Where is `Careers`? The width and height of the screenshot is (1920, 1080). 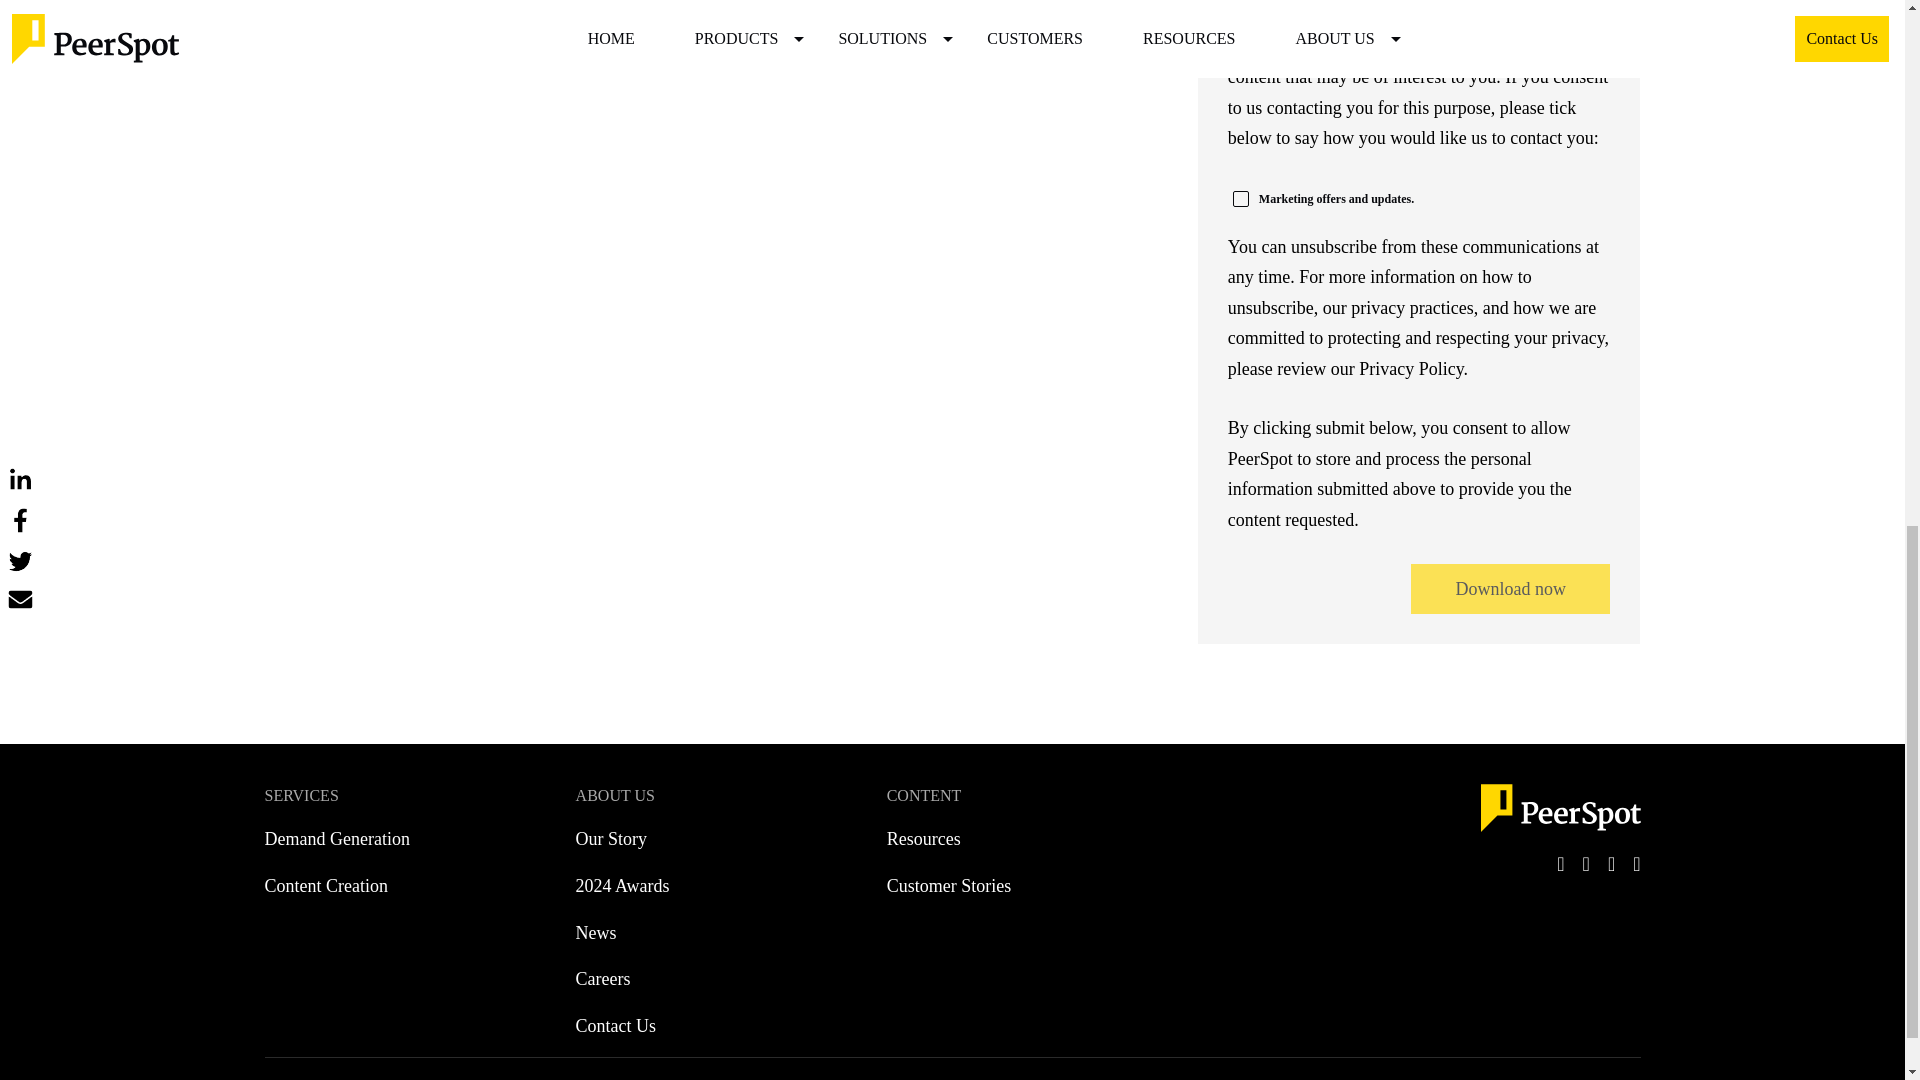
Careers is located at coordinates (604, 979).